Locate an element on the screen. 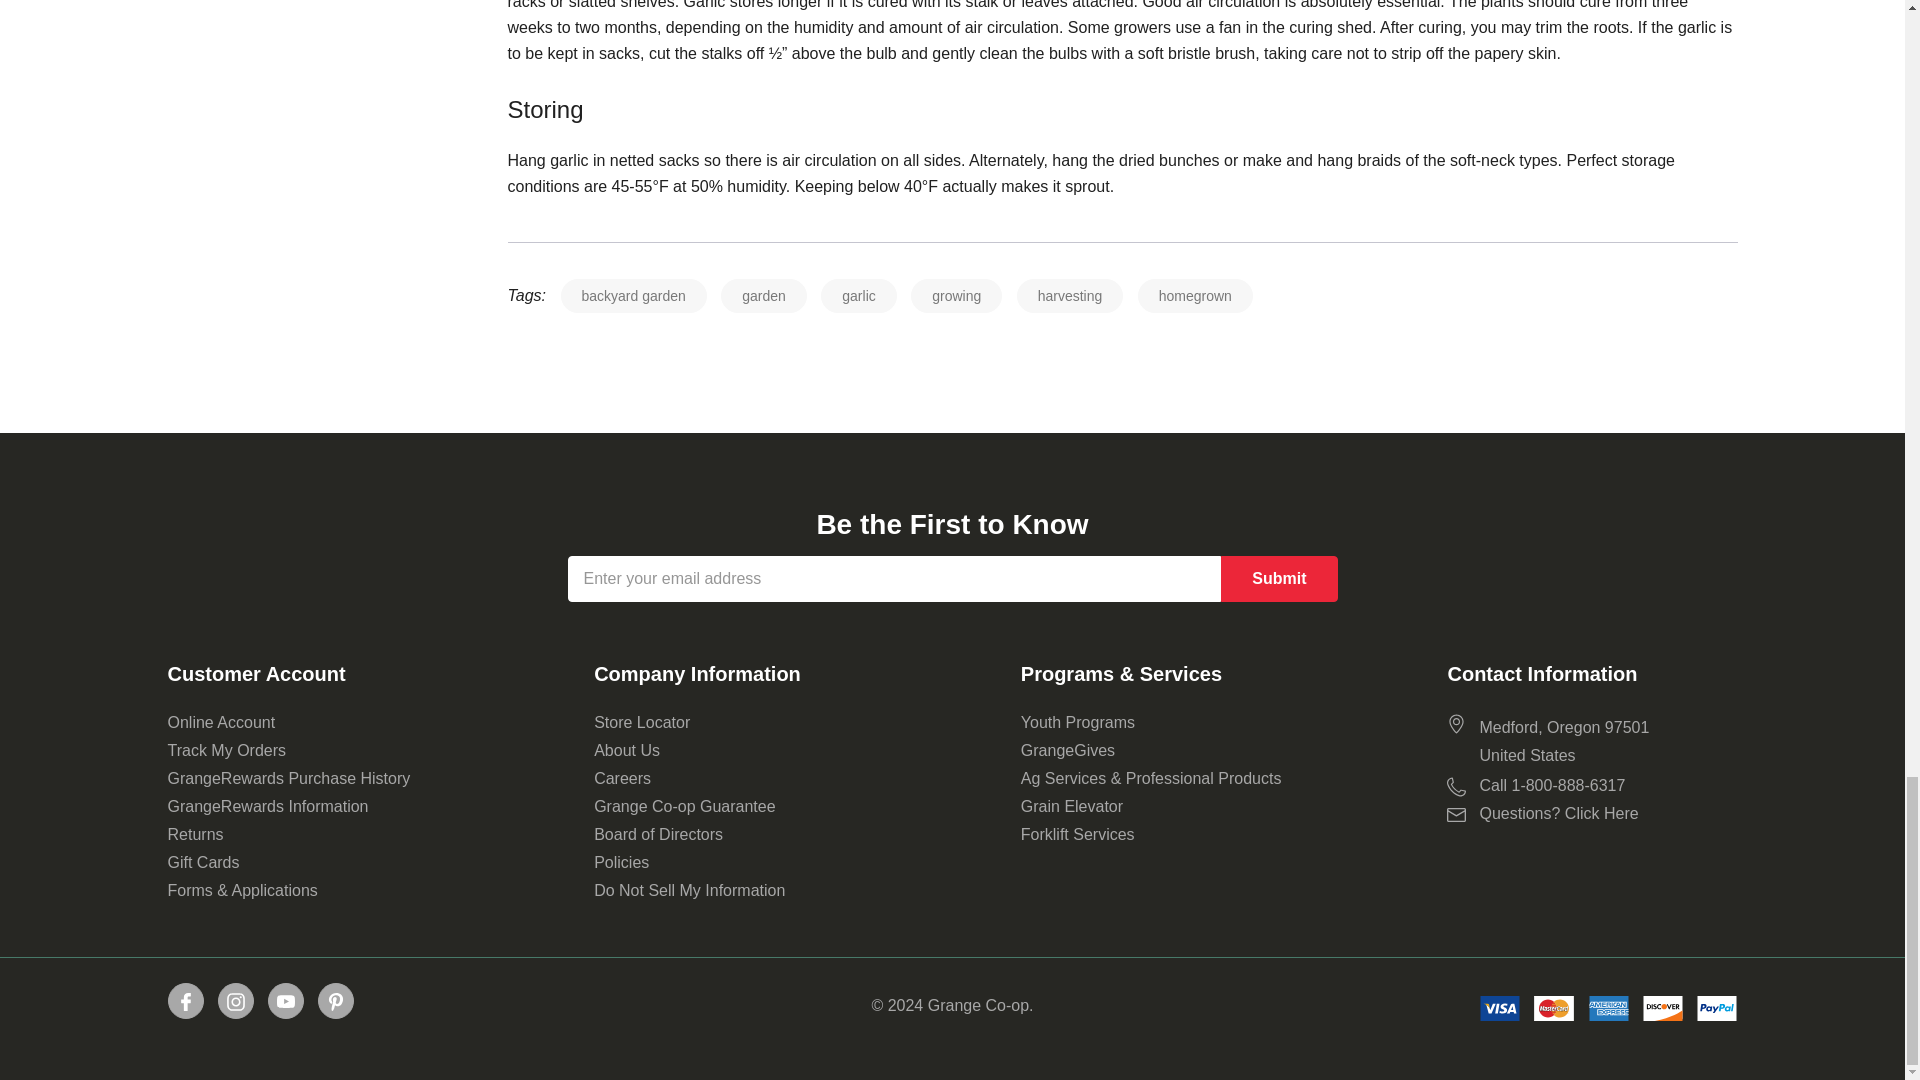 Image resolution: width=1920 pixels, height=1080 pixels. Open Youtube in a new tab is located at coordinates (284, 1002).